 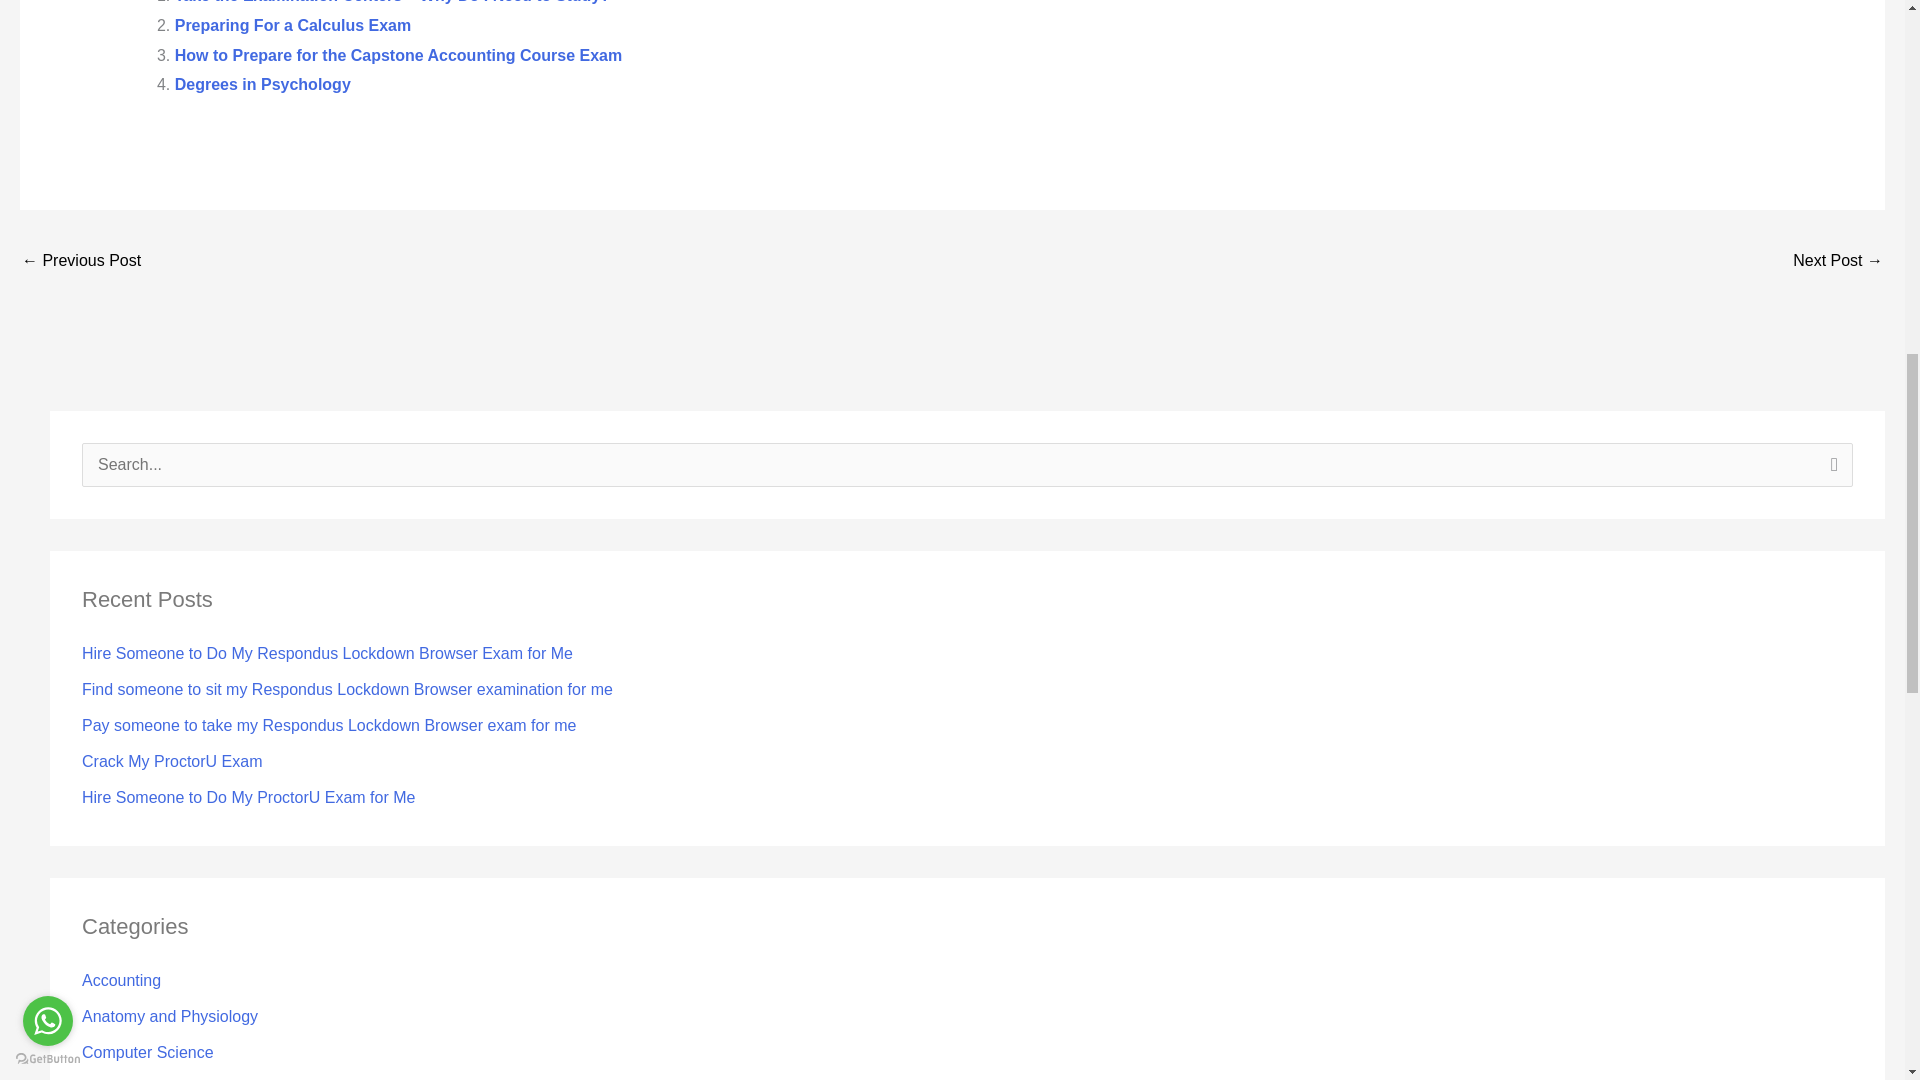 What do you see at coordinates (148, 1052) in the screenshot?
I see `Computer Science` at bounding box center [148, 1052].